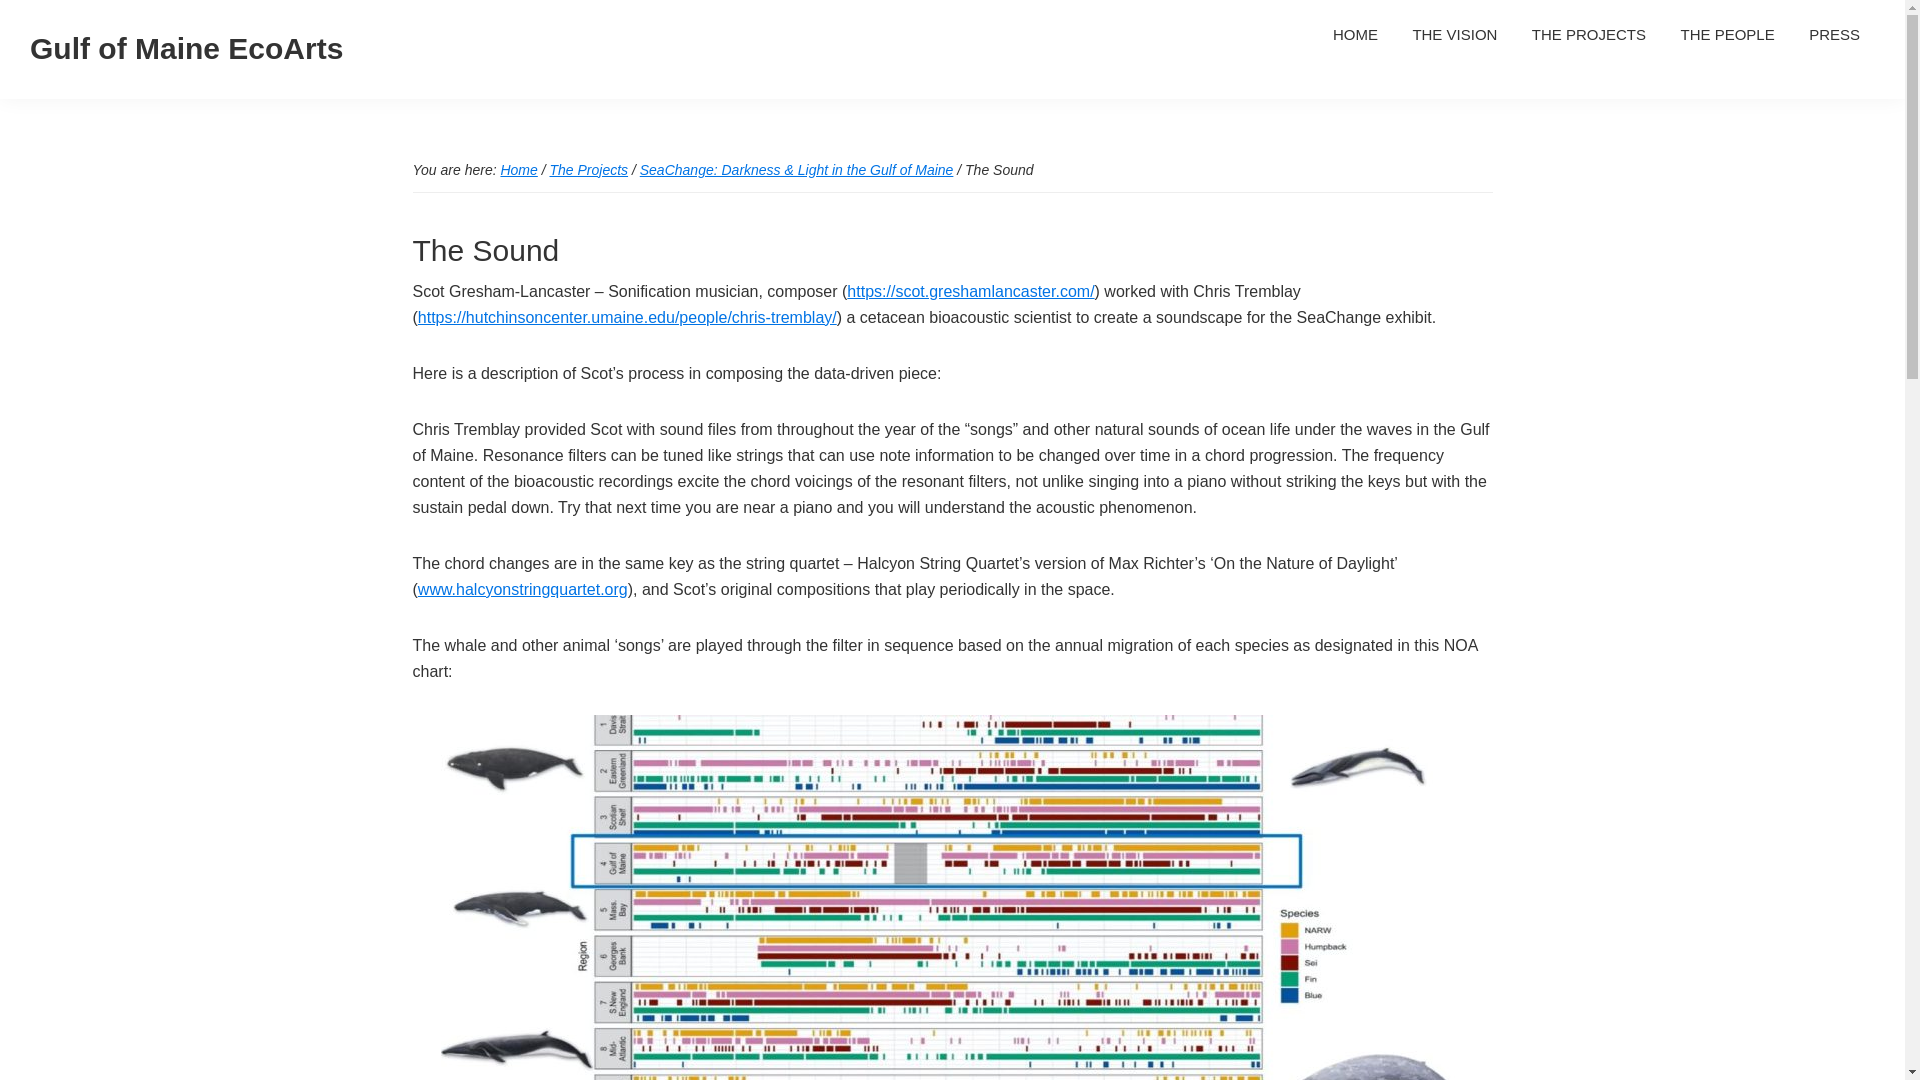 The width and height of the screenshot is (1920, 1080). I want to click on THE PEOPLE, so click(1726, 34).